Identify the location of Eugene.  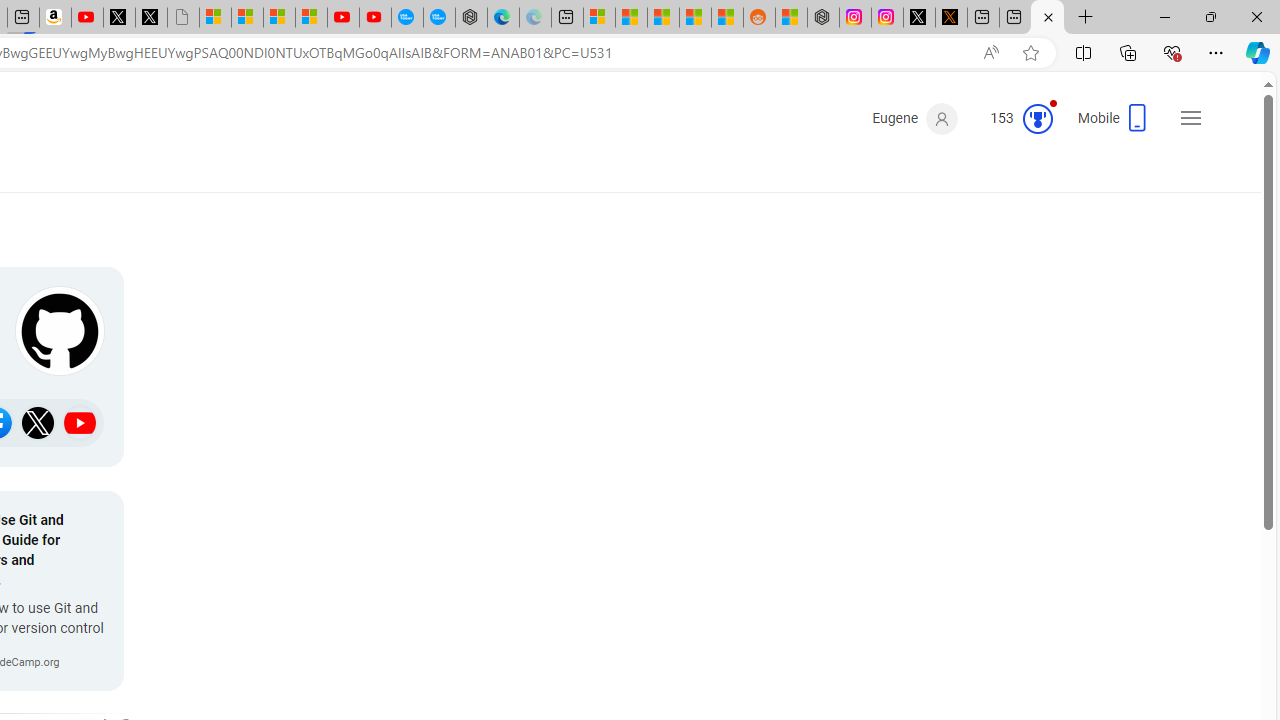
(914, 119).